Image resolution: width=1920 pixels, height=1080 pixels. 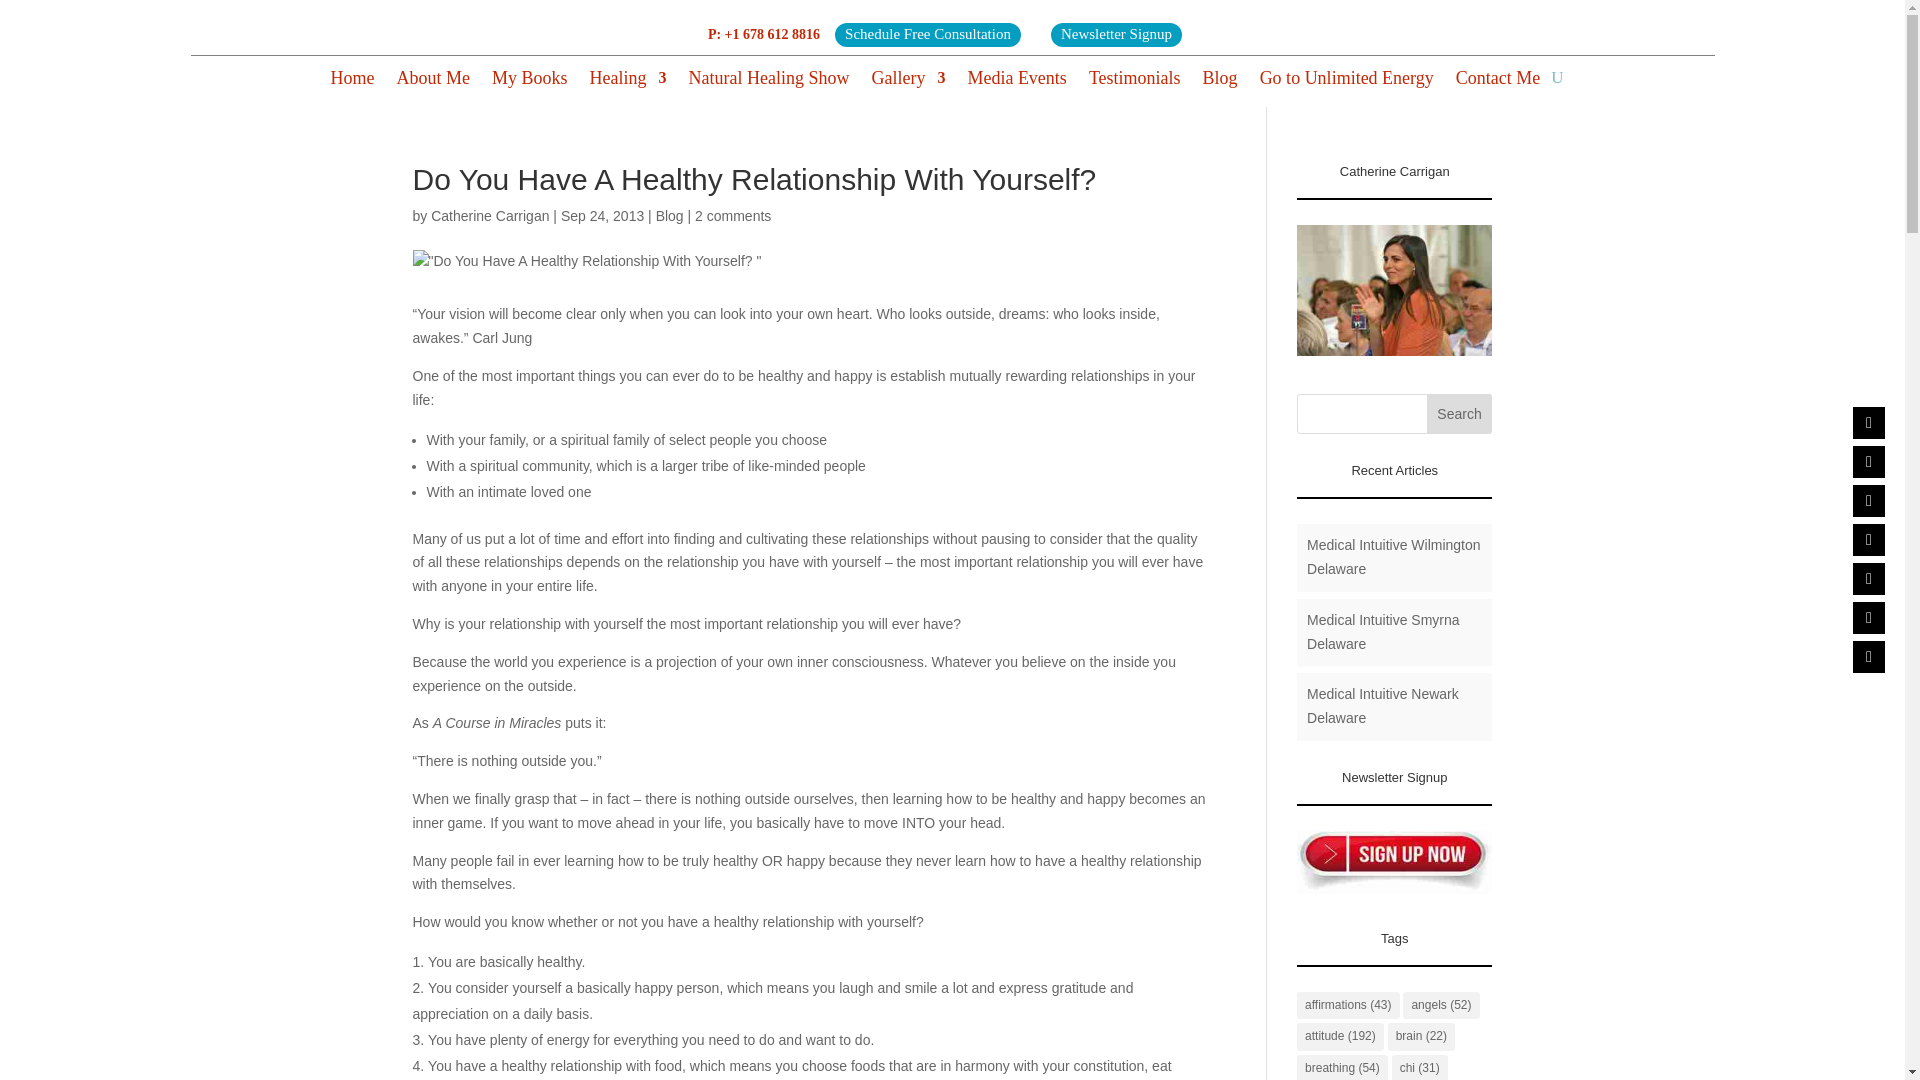 What do you see at coordinates (1346, 82) in the screenshot?
I see `Go to Unlimited Energy` at bounding box center [1346, 82].